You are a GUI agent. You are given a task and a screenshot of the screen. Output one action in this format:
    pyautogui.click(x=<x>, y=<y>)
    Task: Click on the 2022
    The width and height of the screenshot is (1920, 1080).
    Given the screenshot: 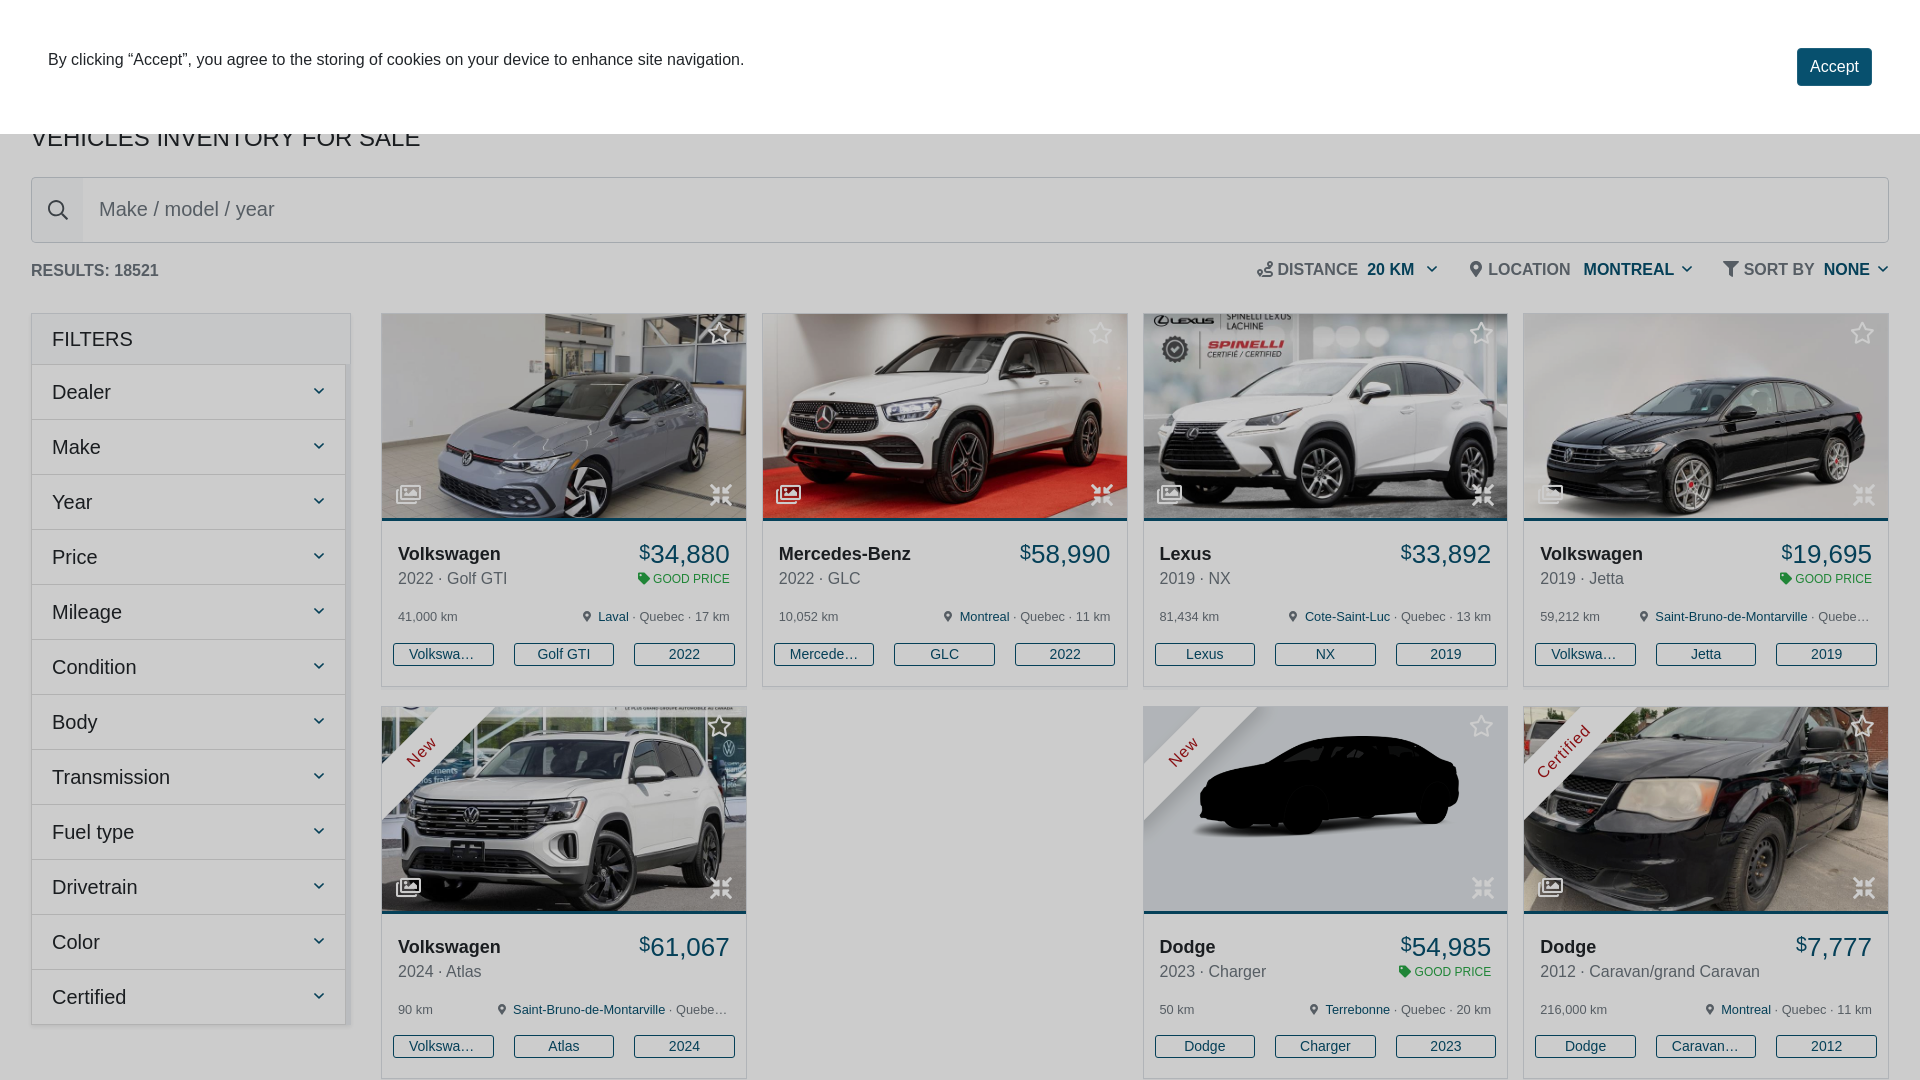 What is the action you would take?
    pyautogui.click(x=684, y=654)
    